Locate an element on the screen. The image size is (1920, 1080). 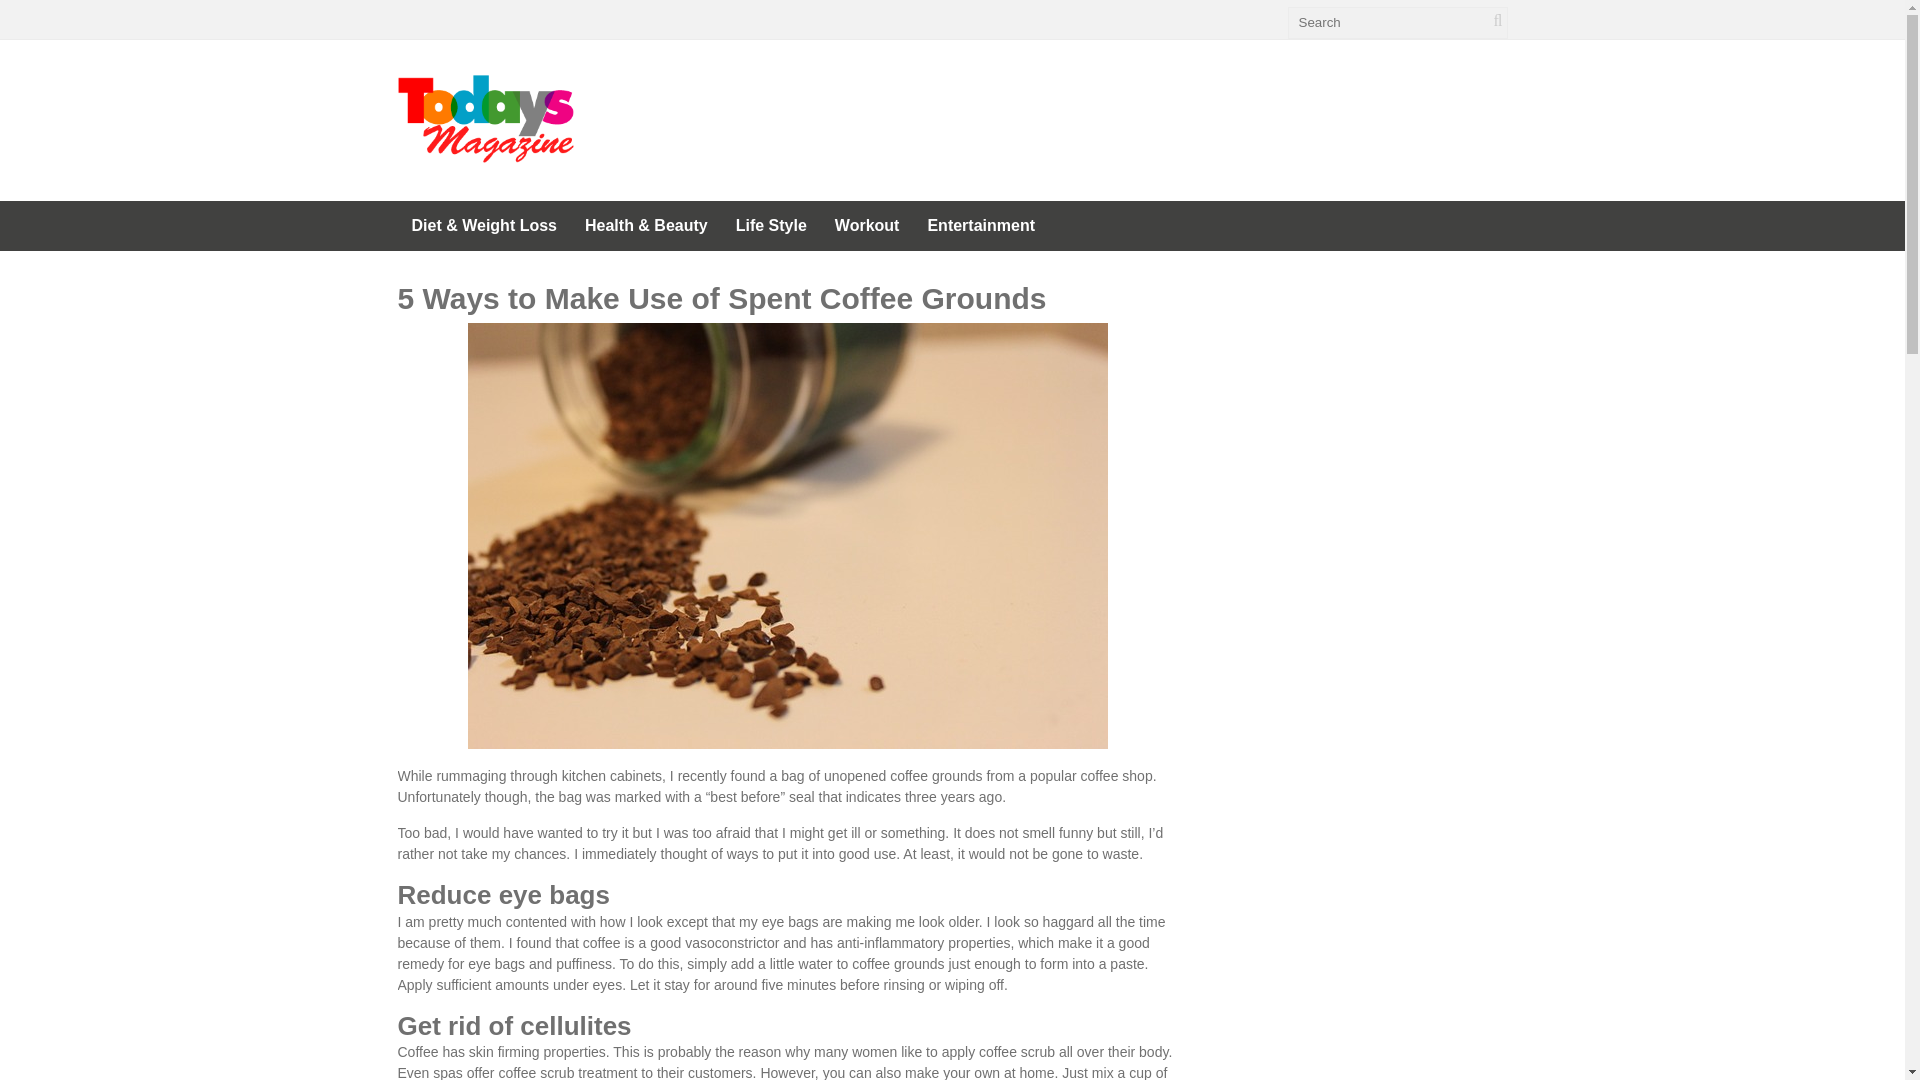
Advertisement is located at coordinates (1143, 114).